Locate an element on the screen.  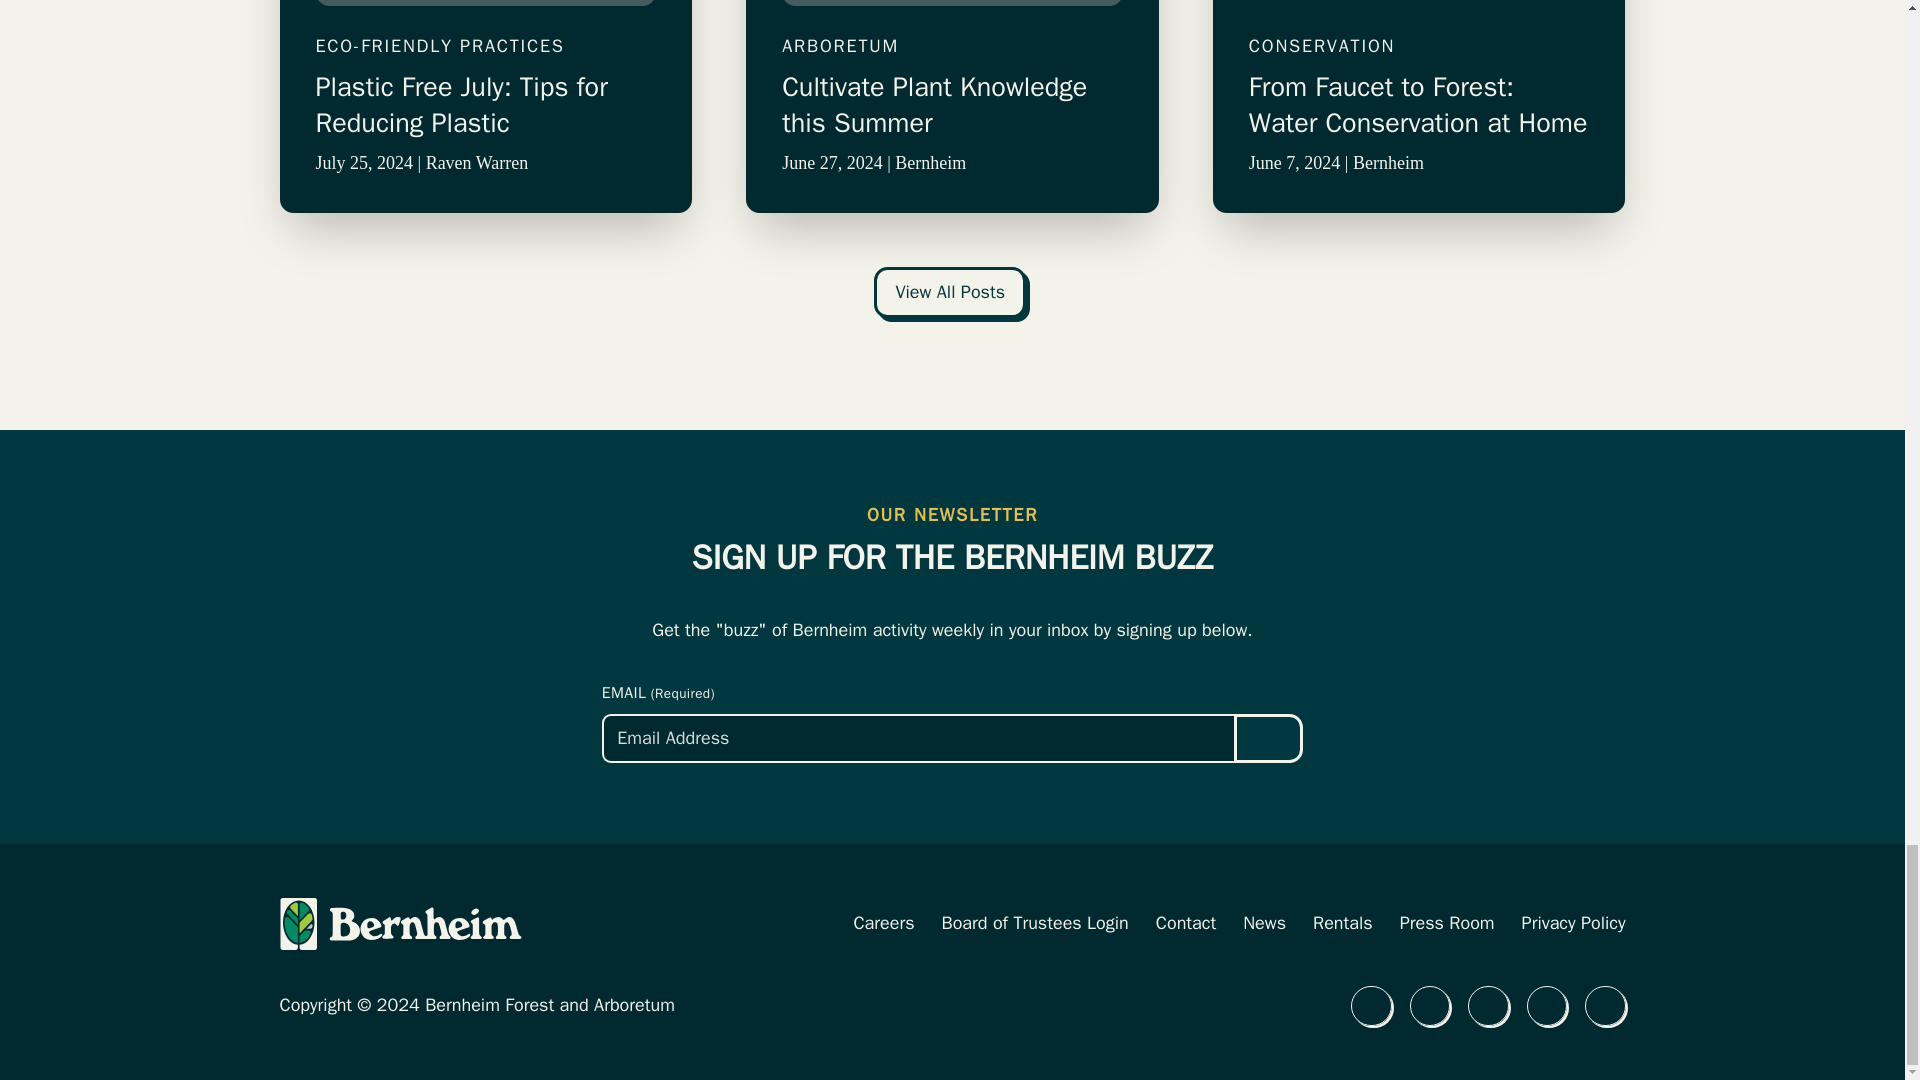
From Faucet to Forest: Water Conservation at Home is located at coordinates (1419, 105).